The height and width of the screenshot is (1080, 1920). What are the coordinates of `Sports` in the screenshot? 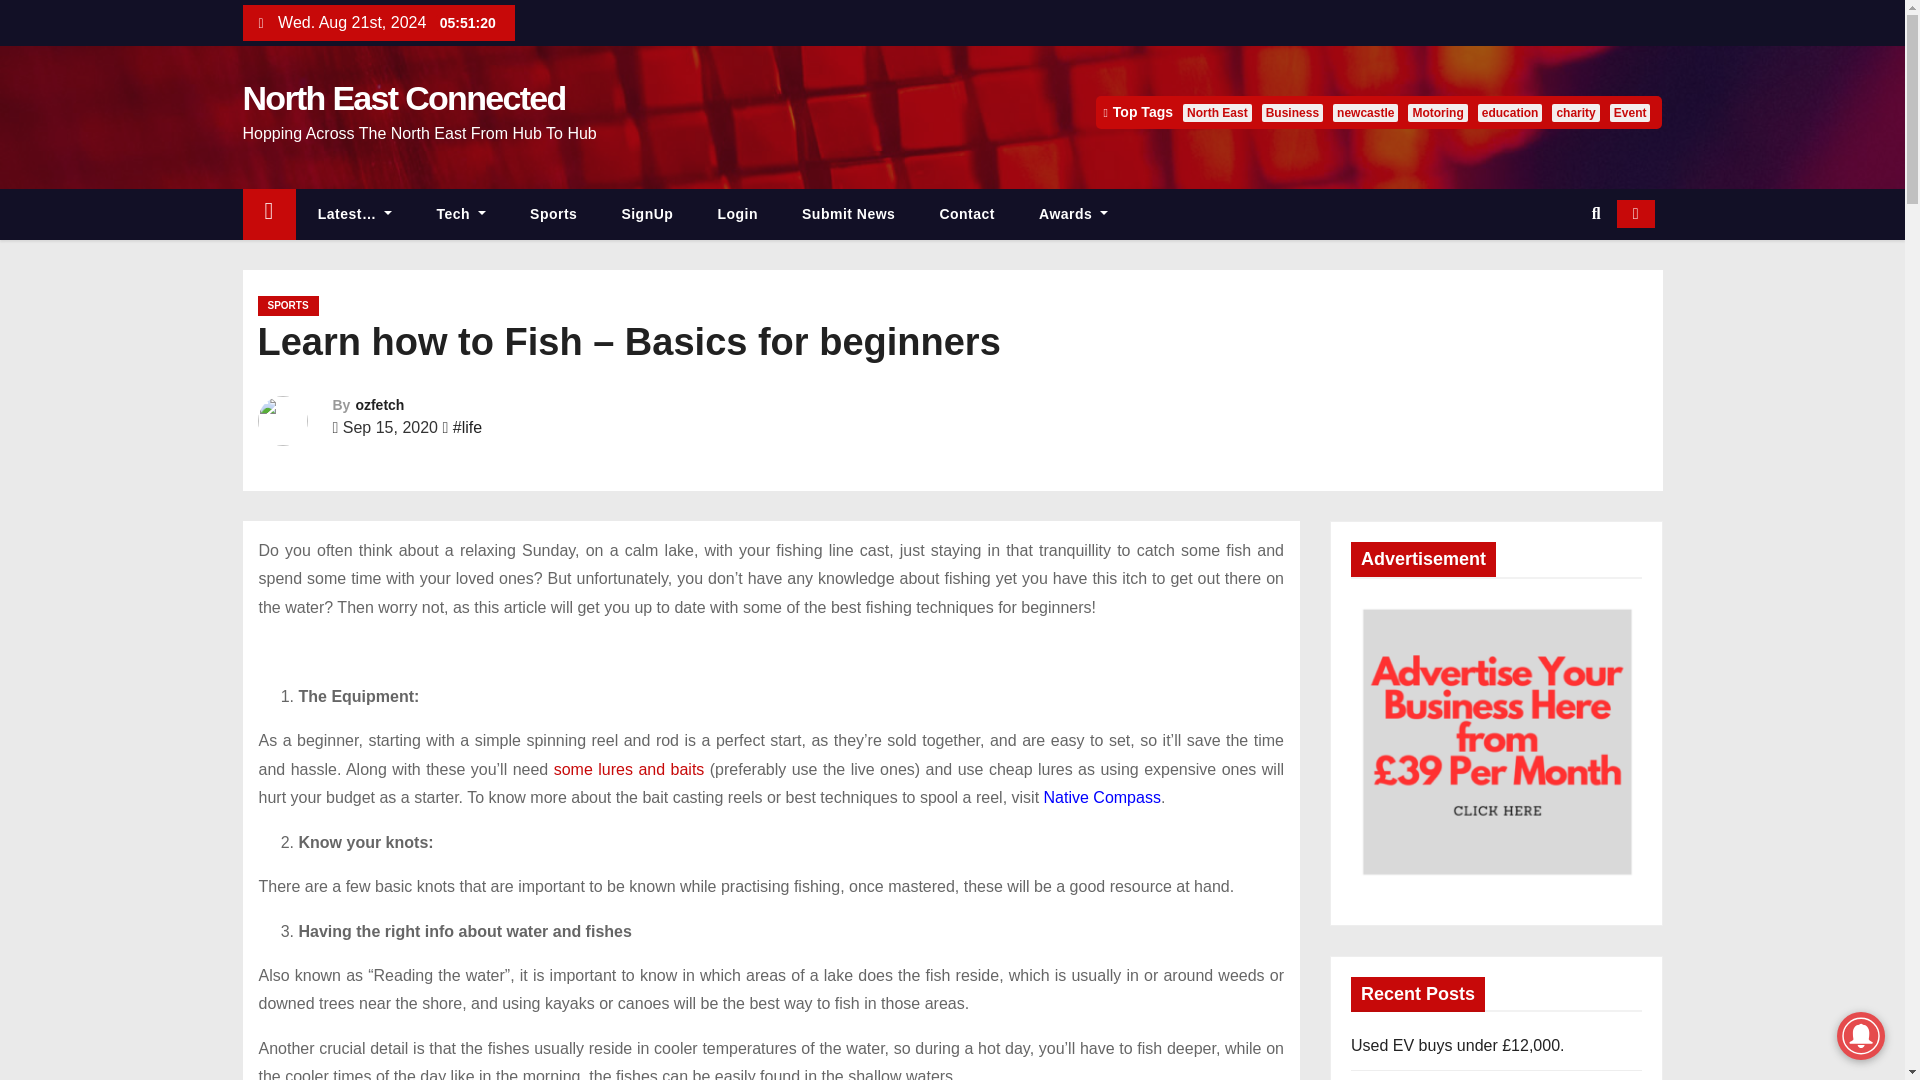 It's located at (554, 214).